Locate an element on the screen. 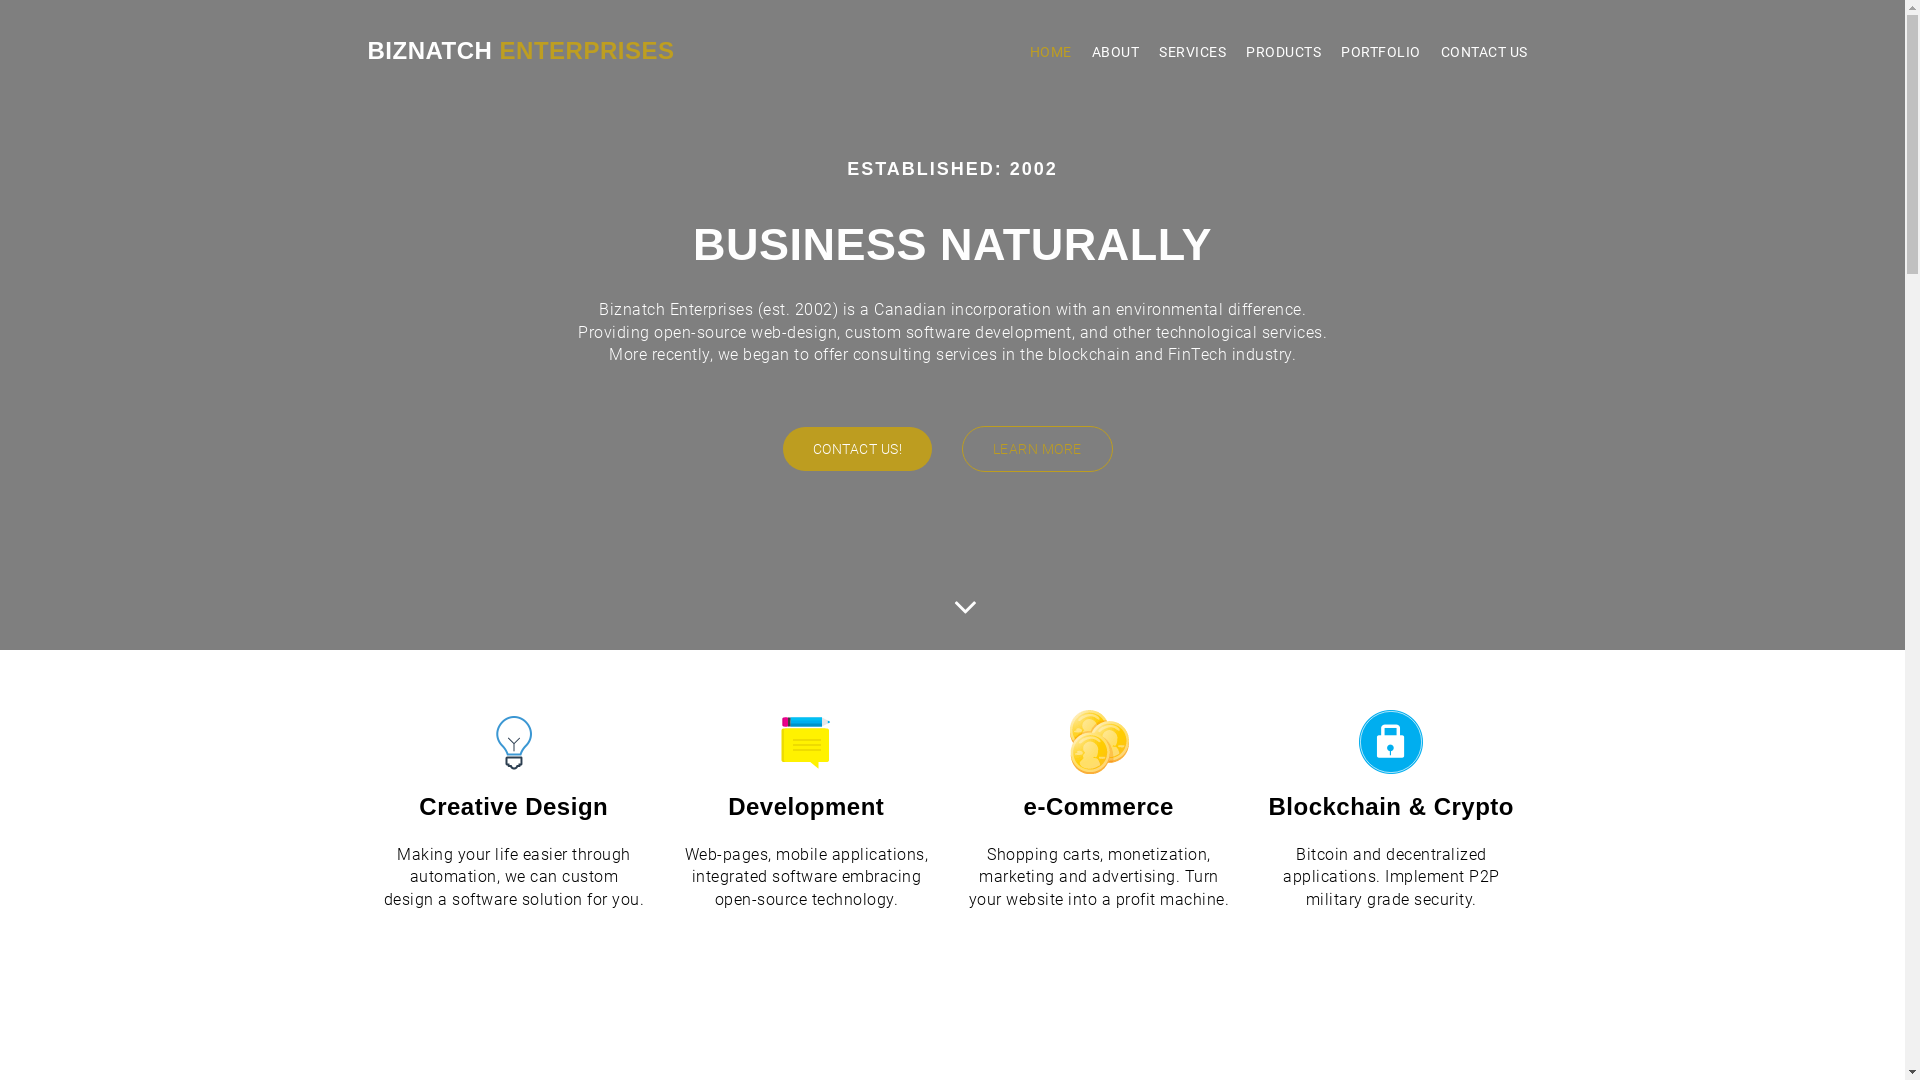 Image resolution: width=1920 pixels, height=1080 pixels. PORTFOLIO is located at coordinates (1381, 52).